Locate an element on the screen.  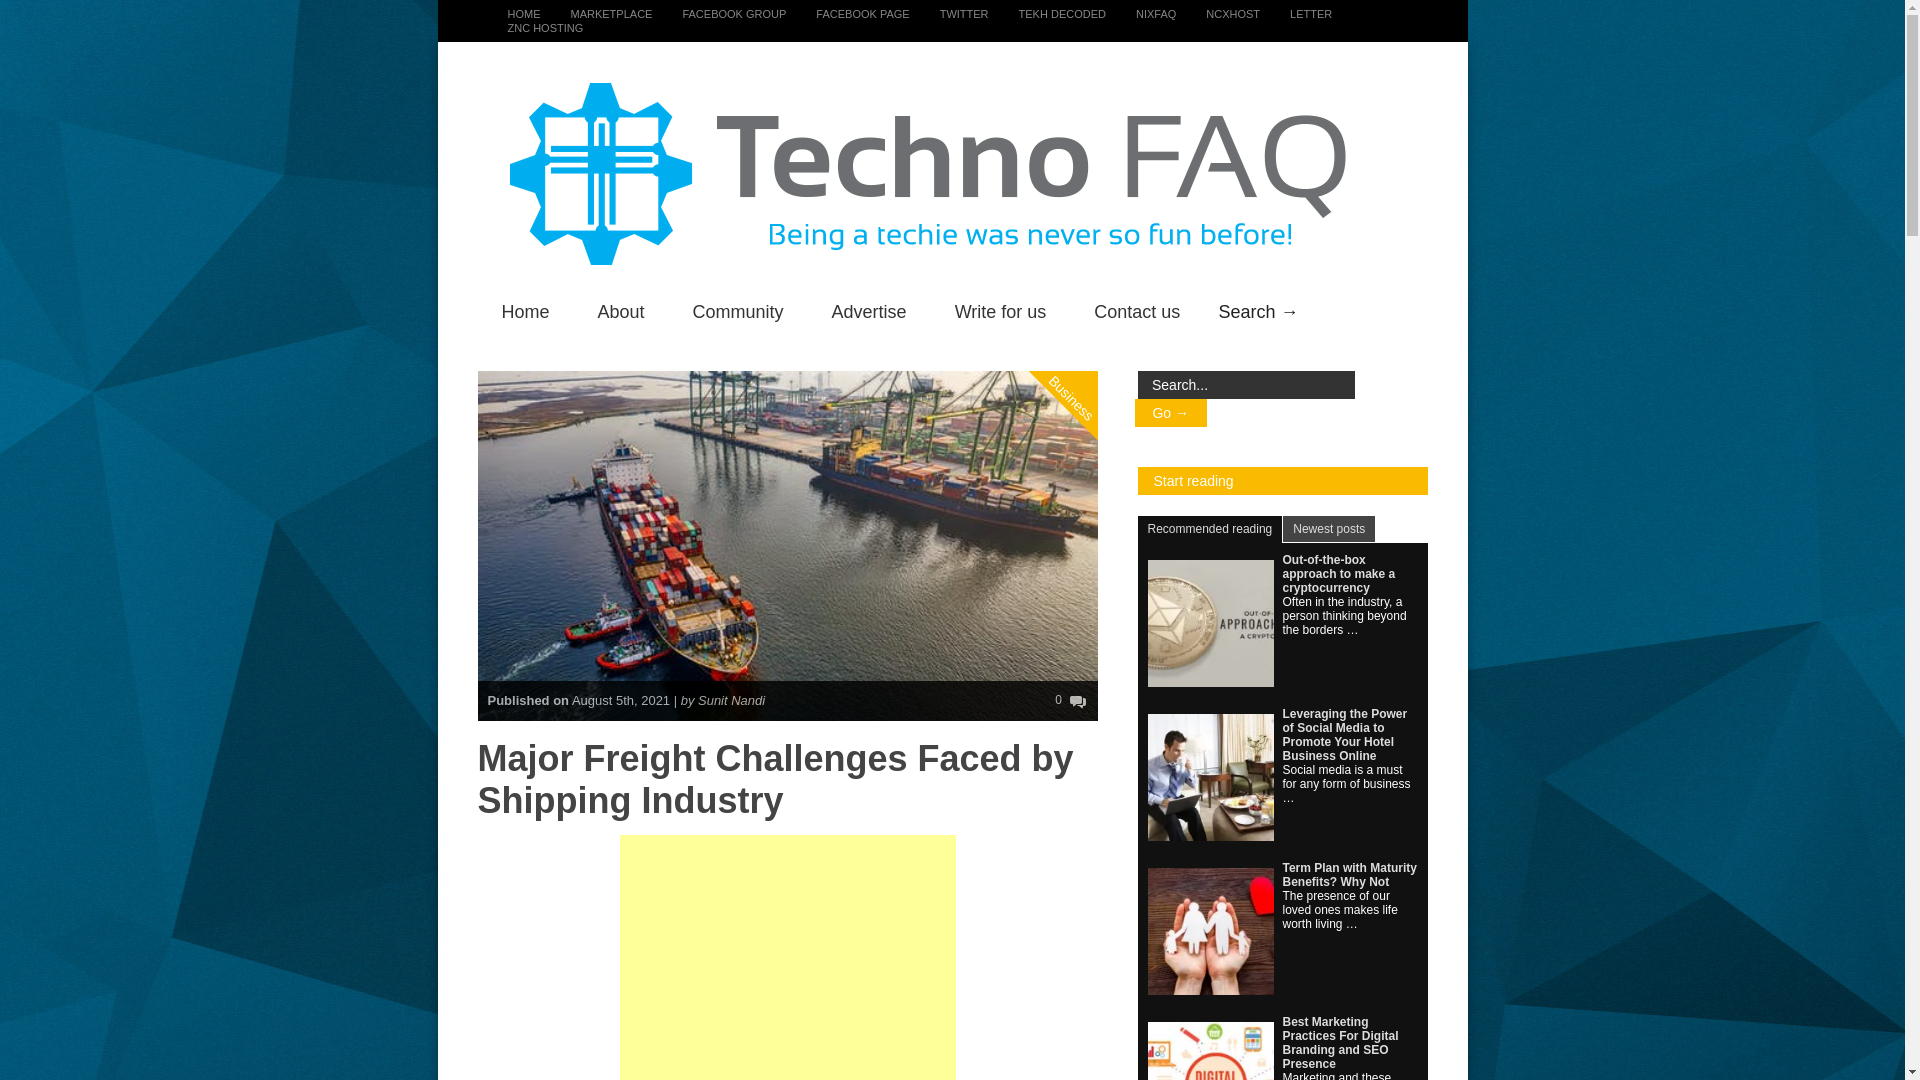
Recommended reading is located at coordinates (1210, 530).